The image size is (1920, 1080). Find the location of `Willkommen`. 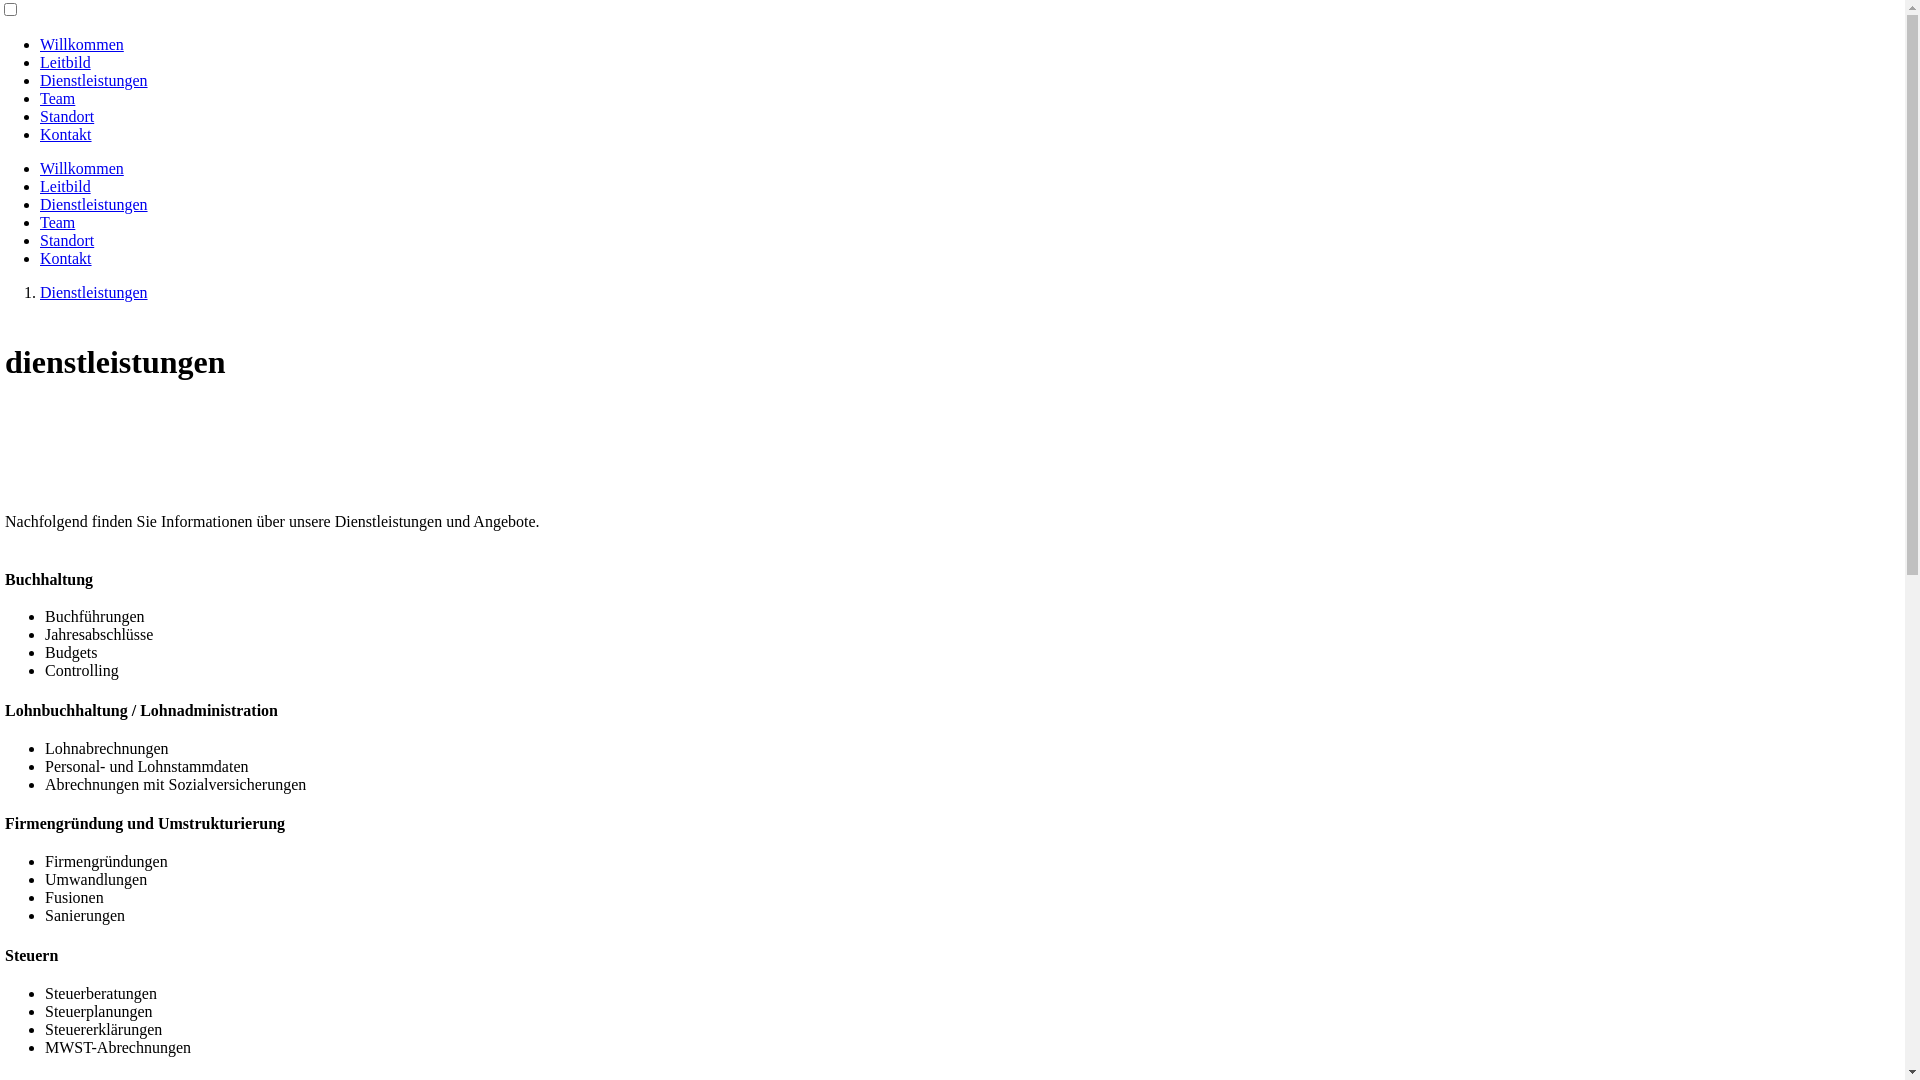

Willkommen is located at coordinates (82, 168).